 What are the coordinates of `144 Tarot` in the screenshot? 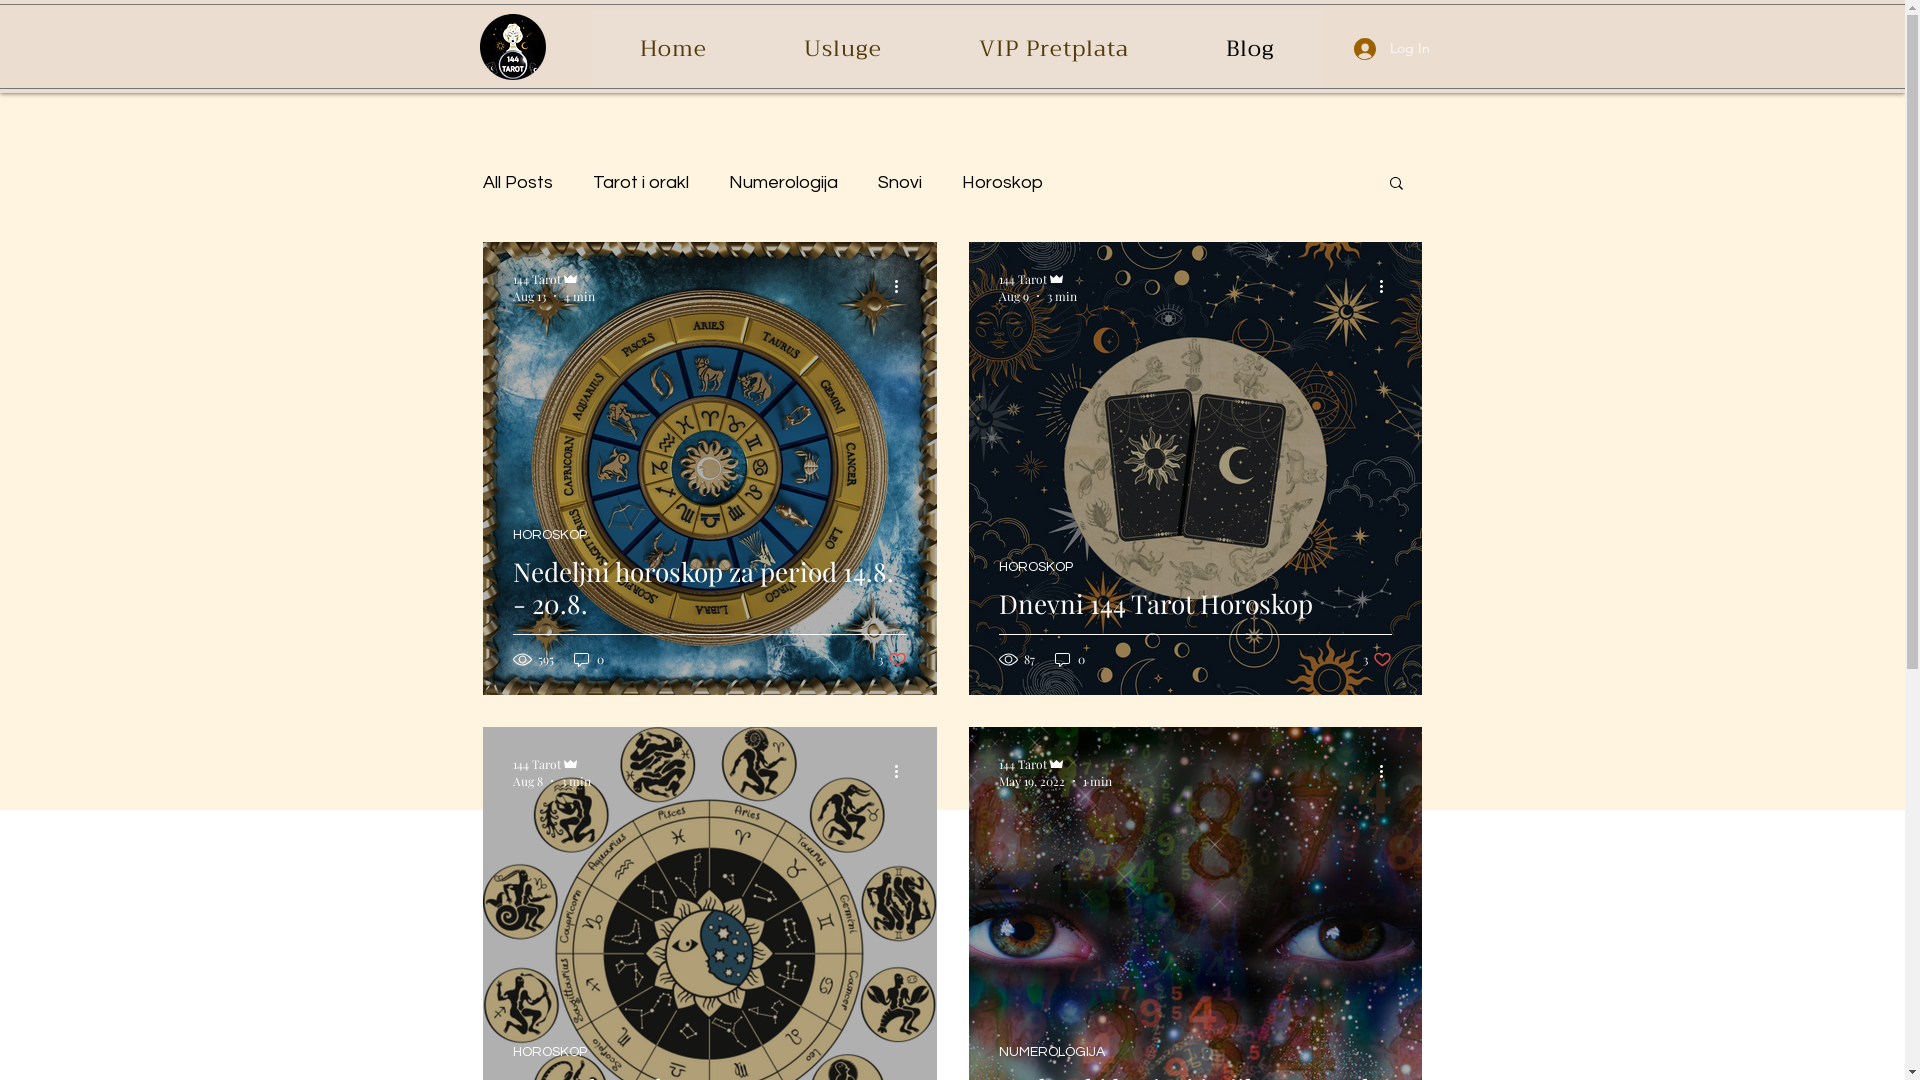 It's located at (553, 278).